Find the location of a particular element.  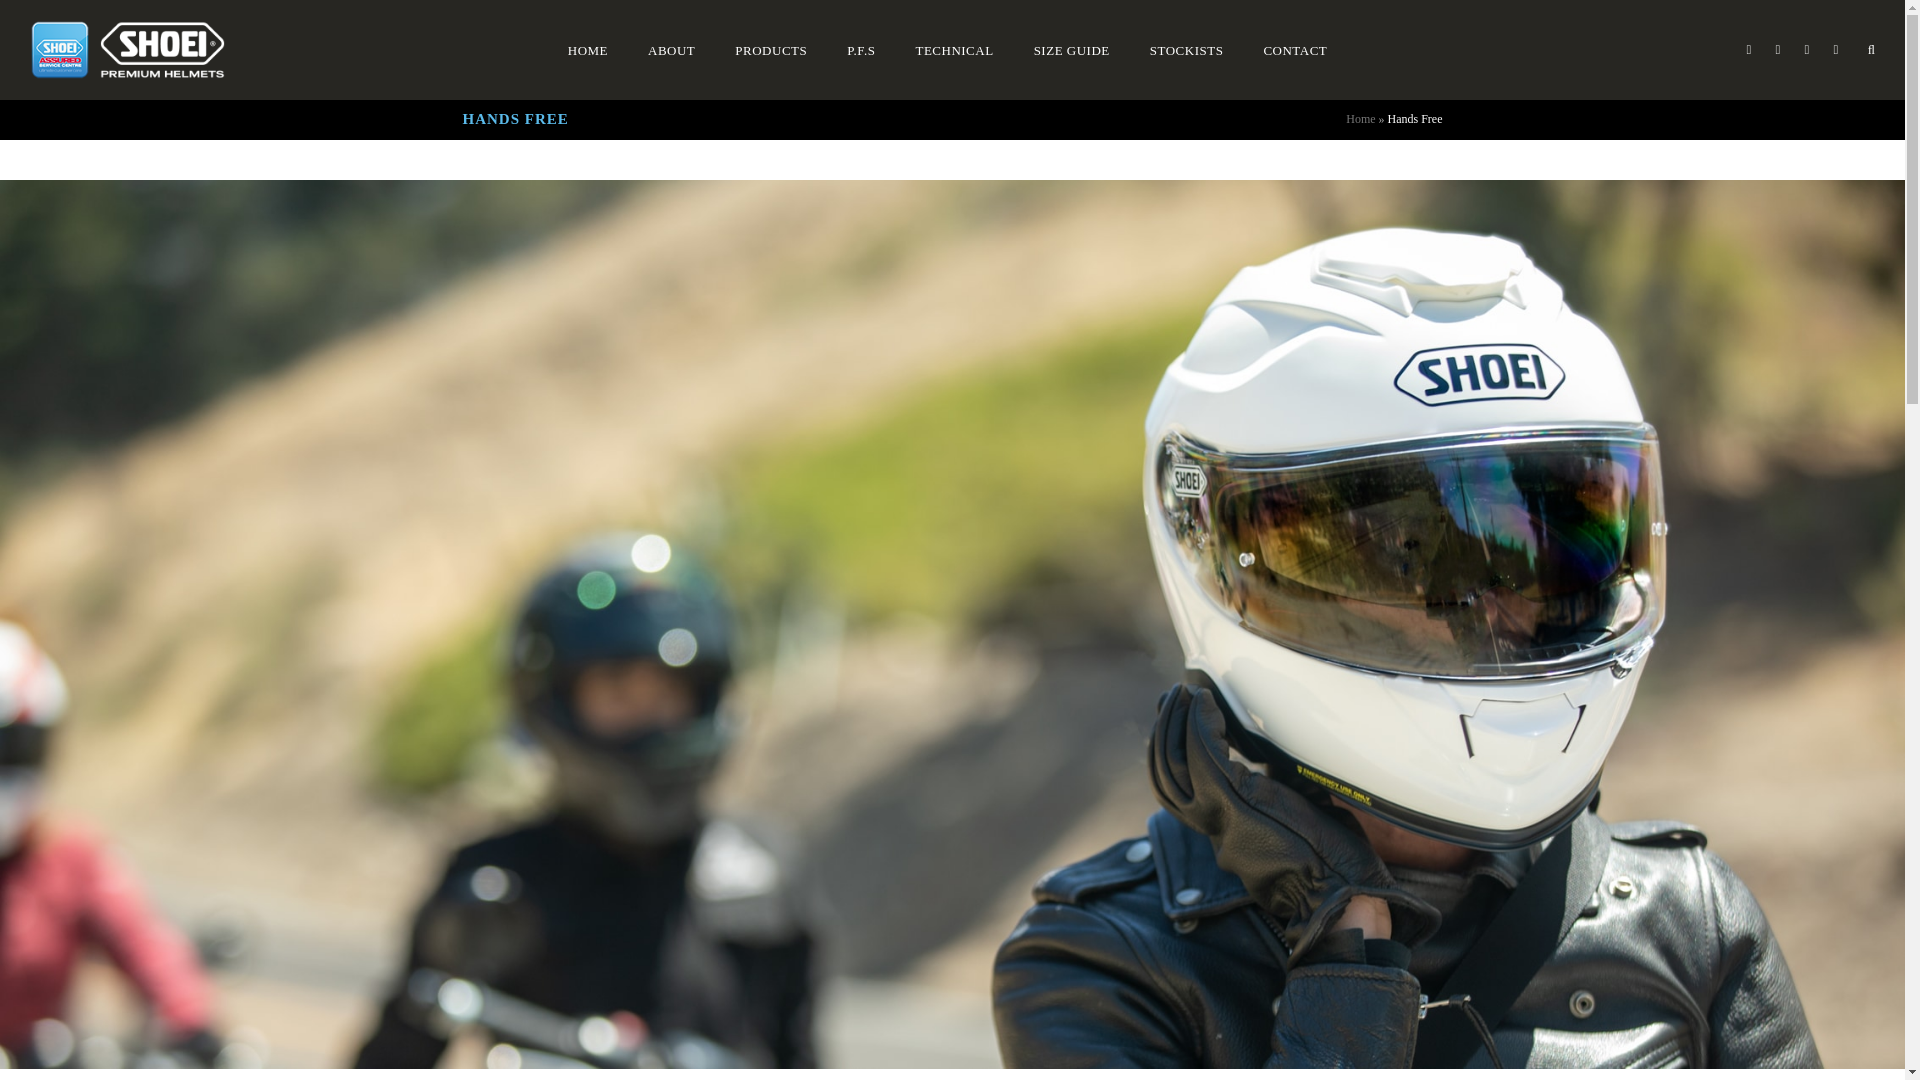

SIZE GUIDE is located at coordinates (1072, 50).